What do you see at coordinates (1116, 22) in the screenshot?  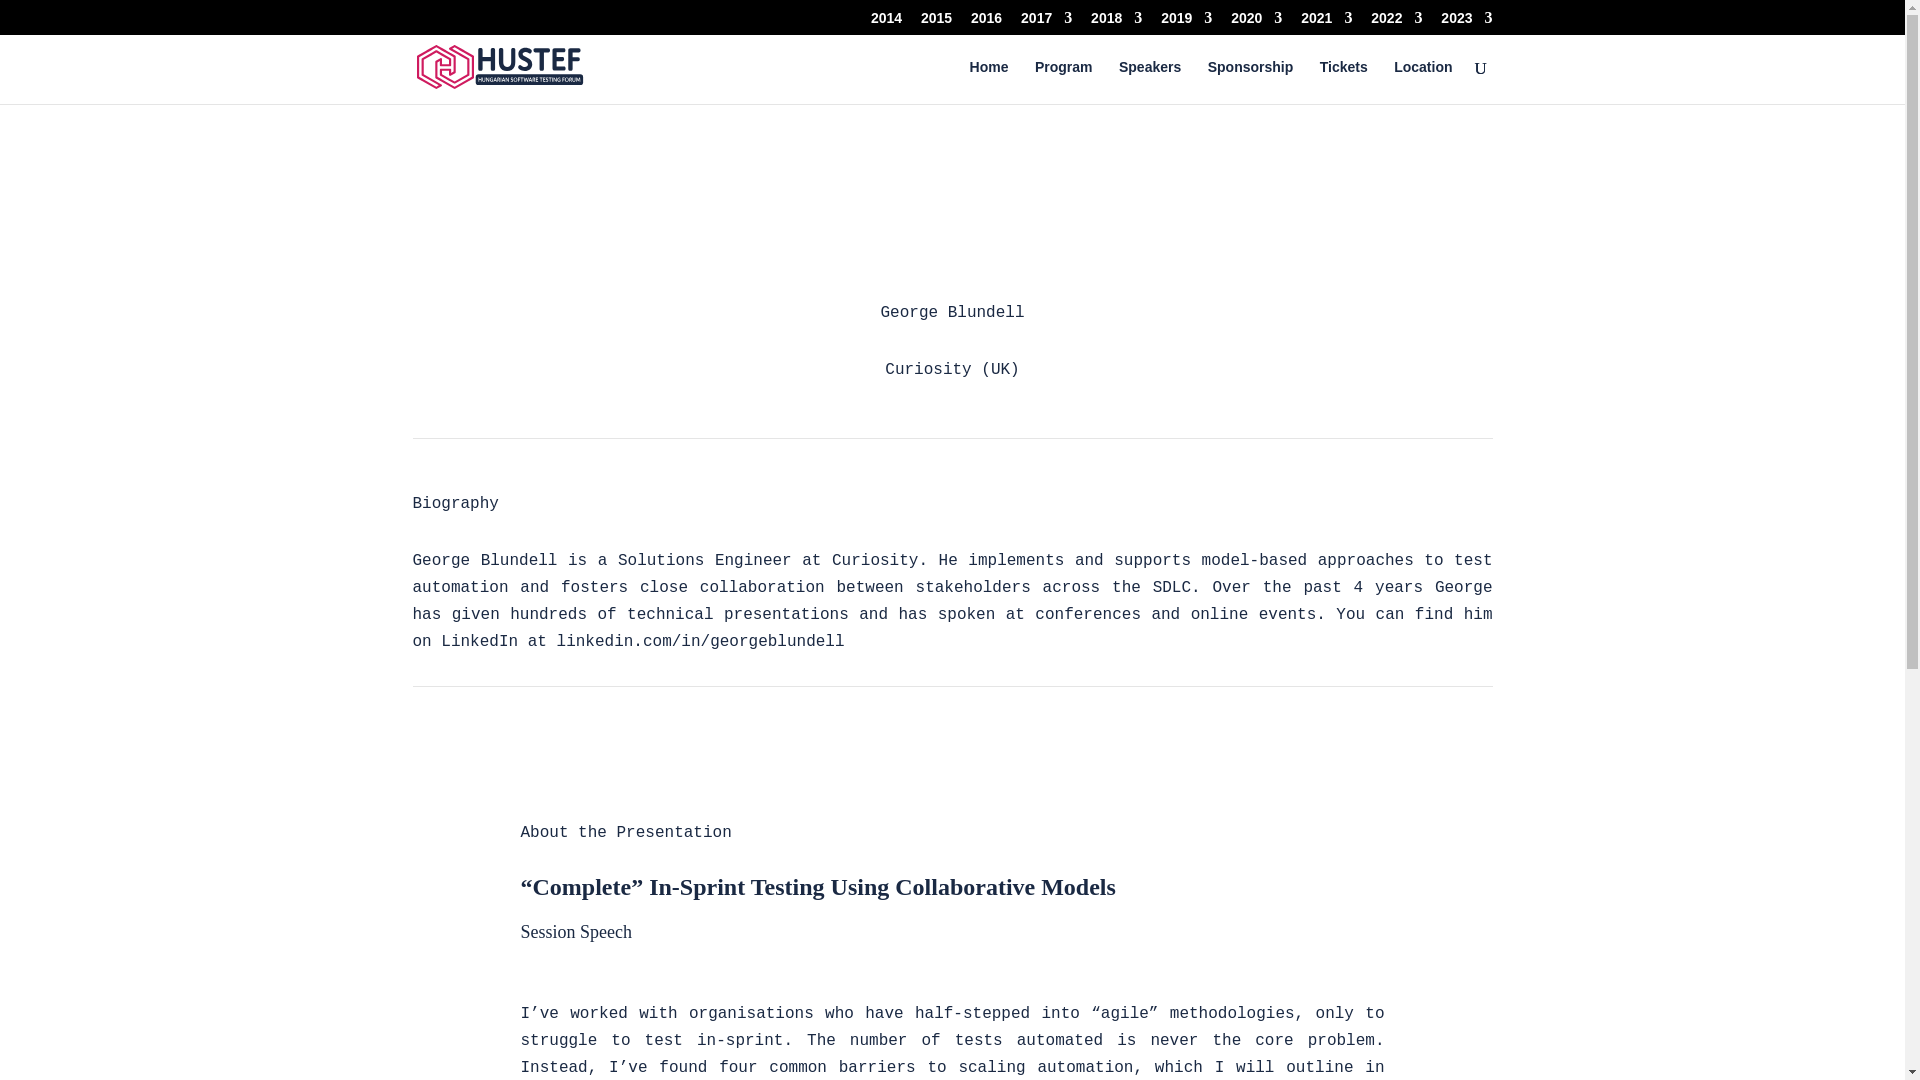 I see `2018` at bounding box center [1116, 22].